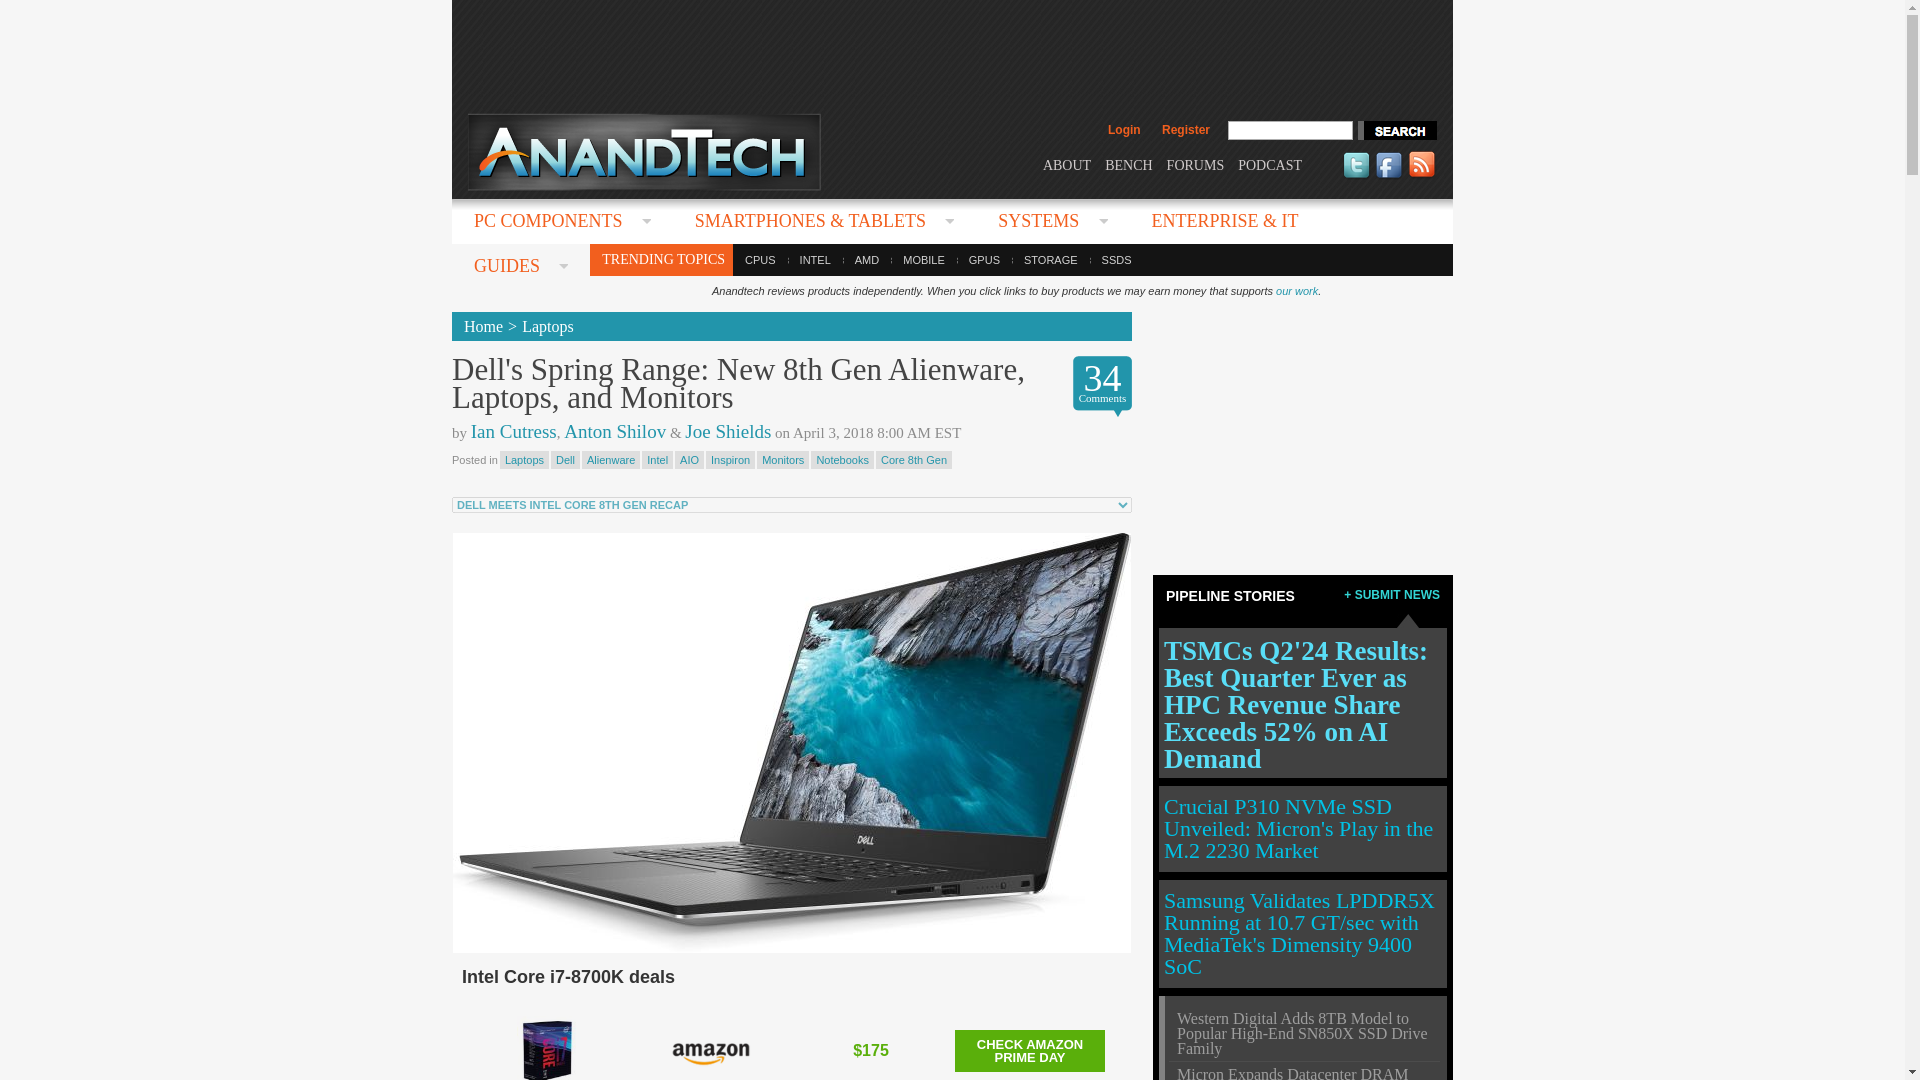 The image size is (1920, 1080). I want to click on Amazon, so click(710, 1051).